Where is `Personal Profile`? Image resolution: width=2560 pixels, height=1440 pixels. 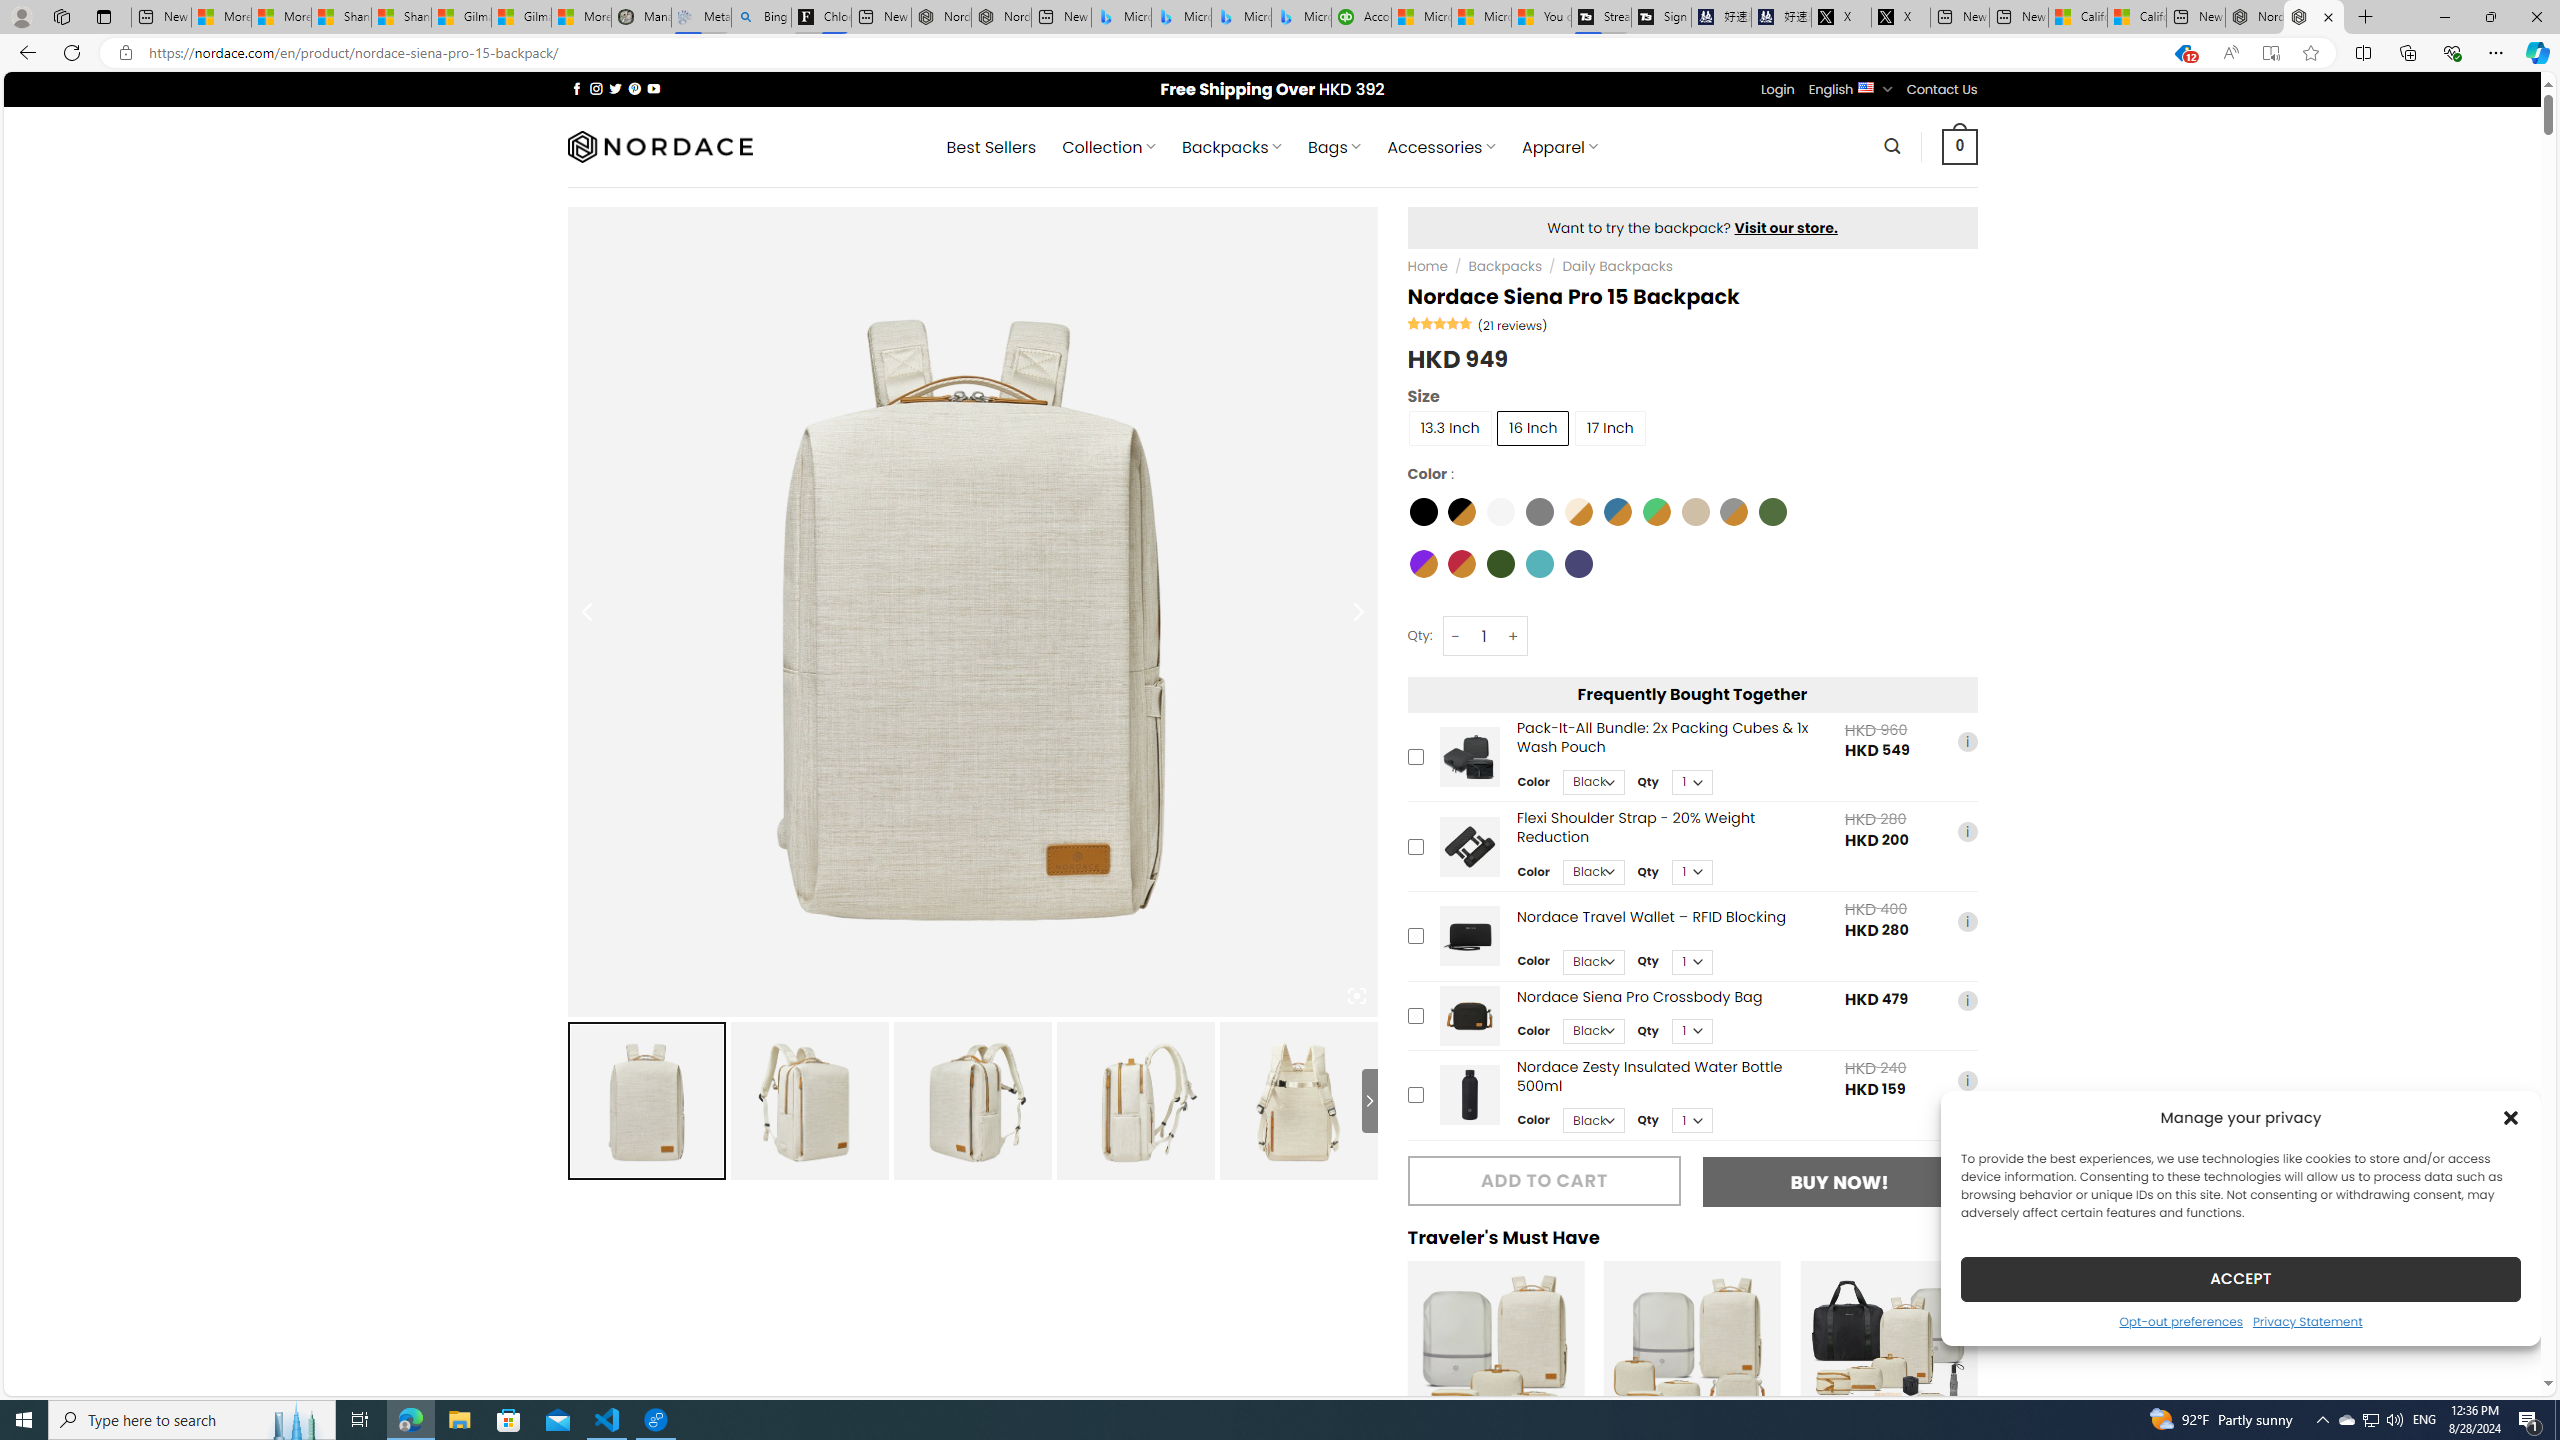 Personal Profile is located at coordinates (21, 16).